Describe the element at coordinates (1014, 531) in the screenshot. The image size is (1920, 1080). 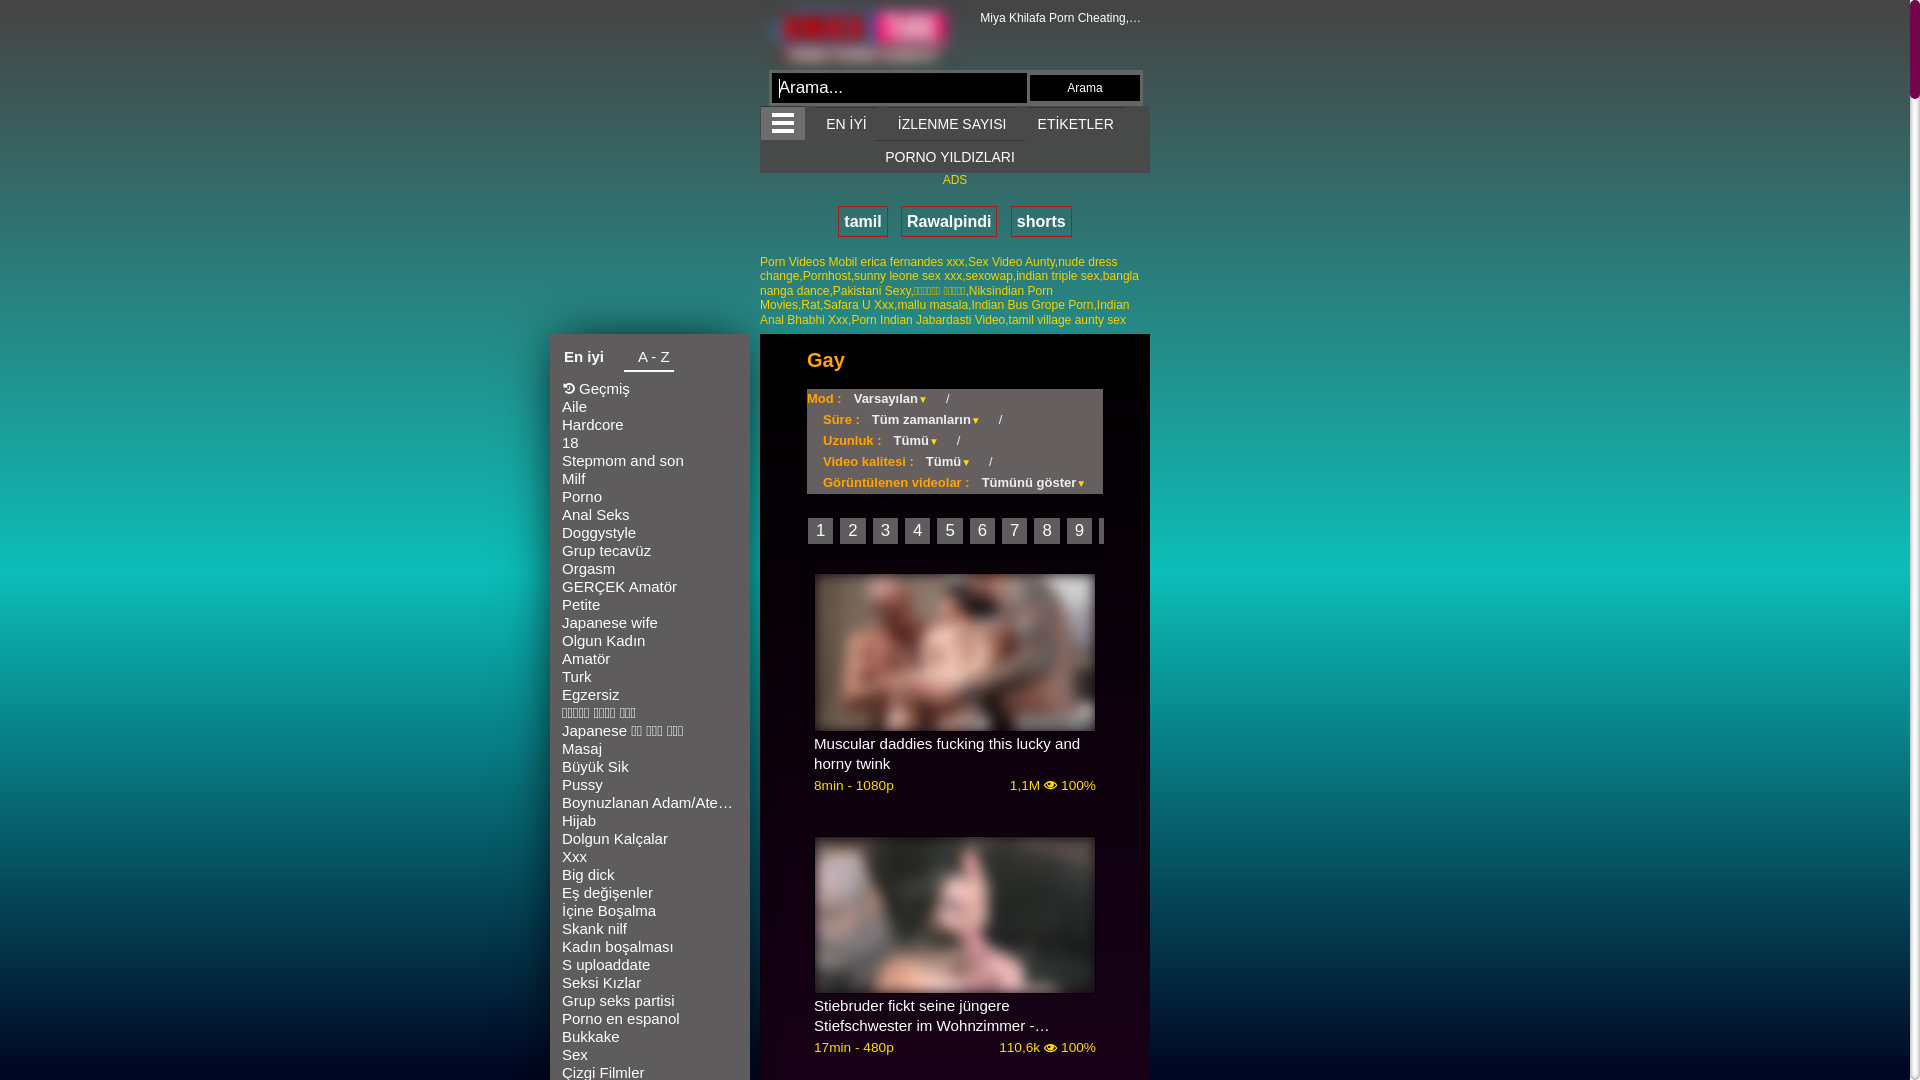
I see `7` at that location.